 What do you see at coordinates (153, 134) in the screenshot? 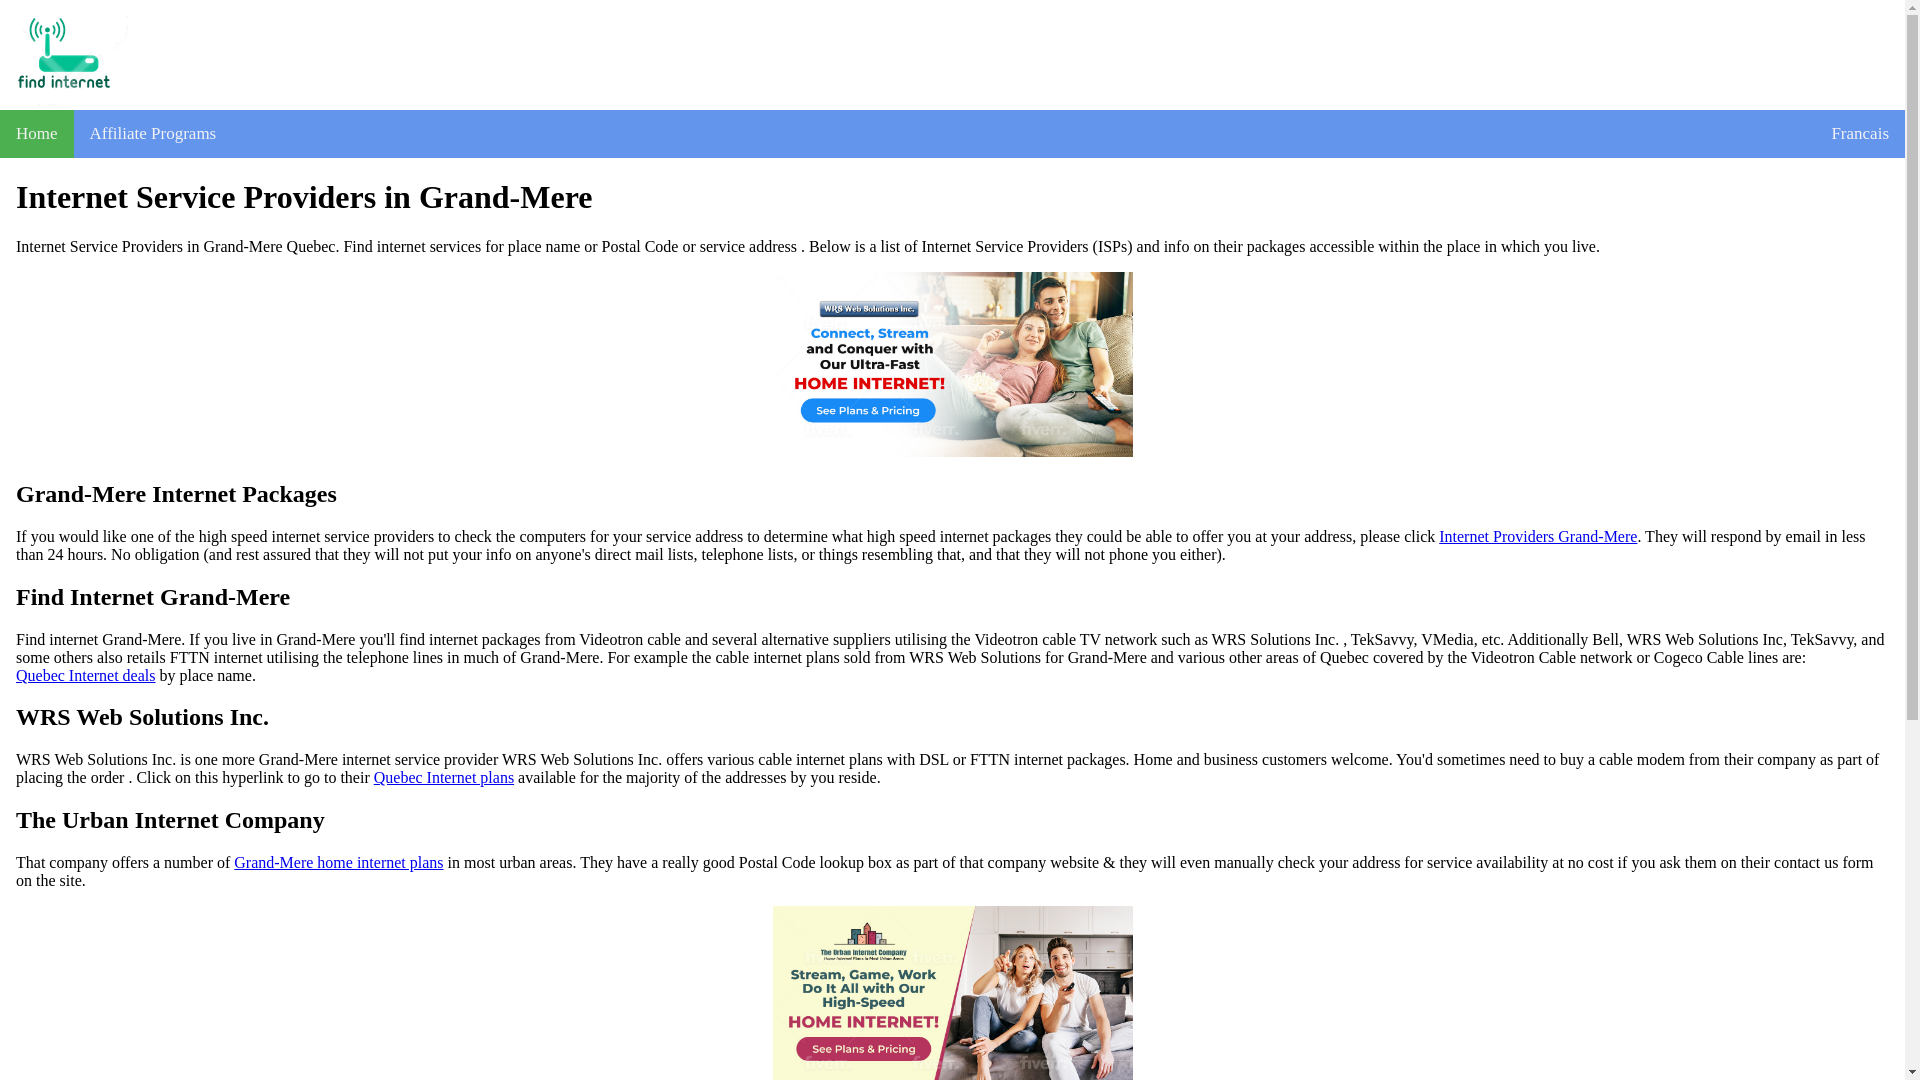
I see `Affiliate Programs` at bounding box center [153, 134].